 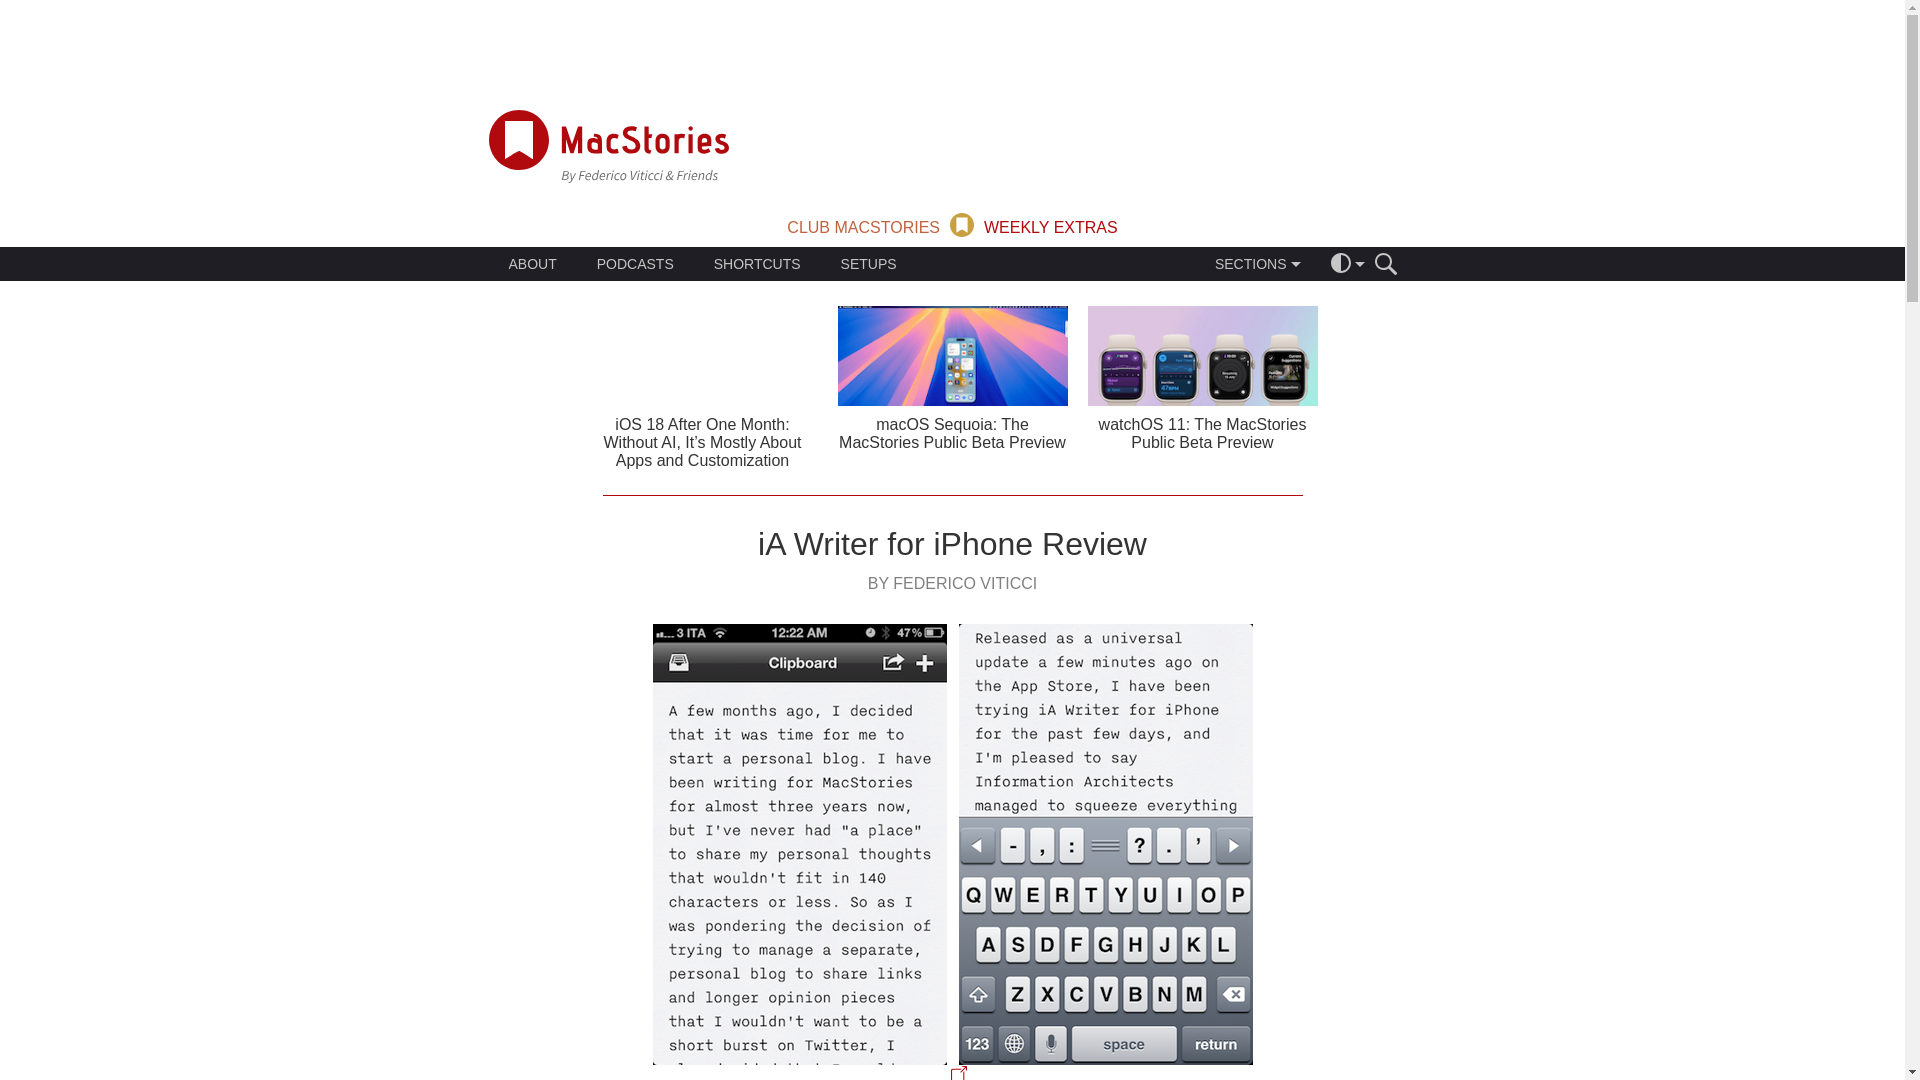 What do you see at coordinates (757, 264) in the screenshot?
I see `SHORTCUTS` at bounding box center [757, 264].